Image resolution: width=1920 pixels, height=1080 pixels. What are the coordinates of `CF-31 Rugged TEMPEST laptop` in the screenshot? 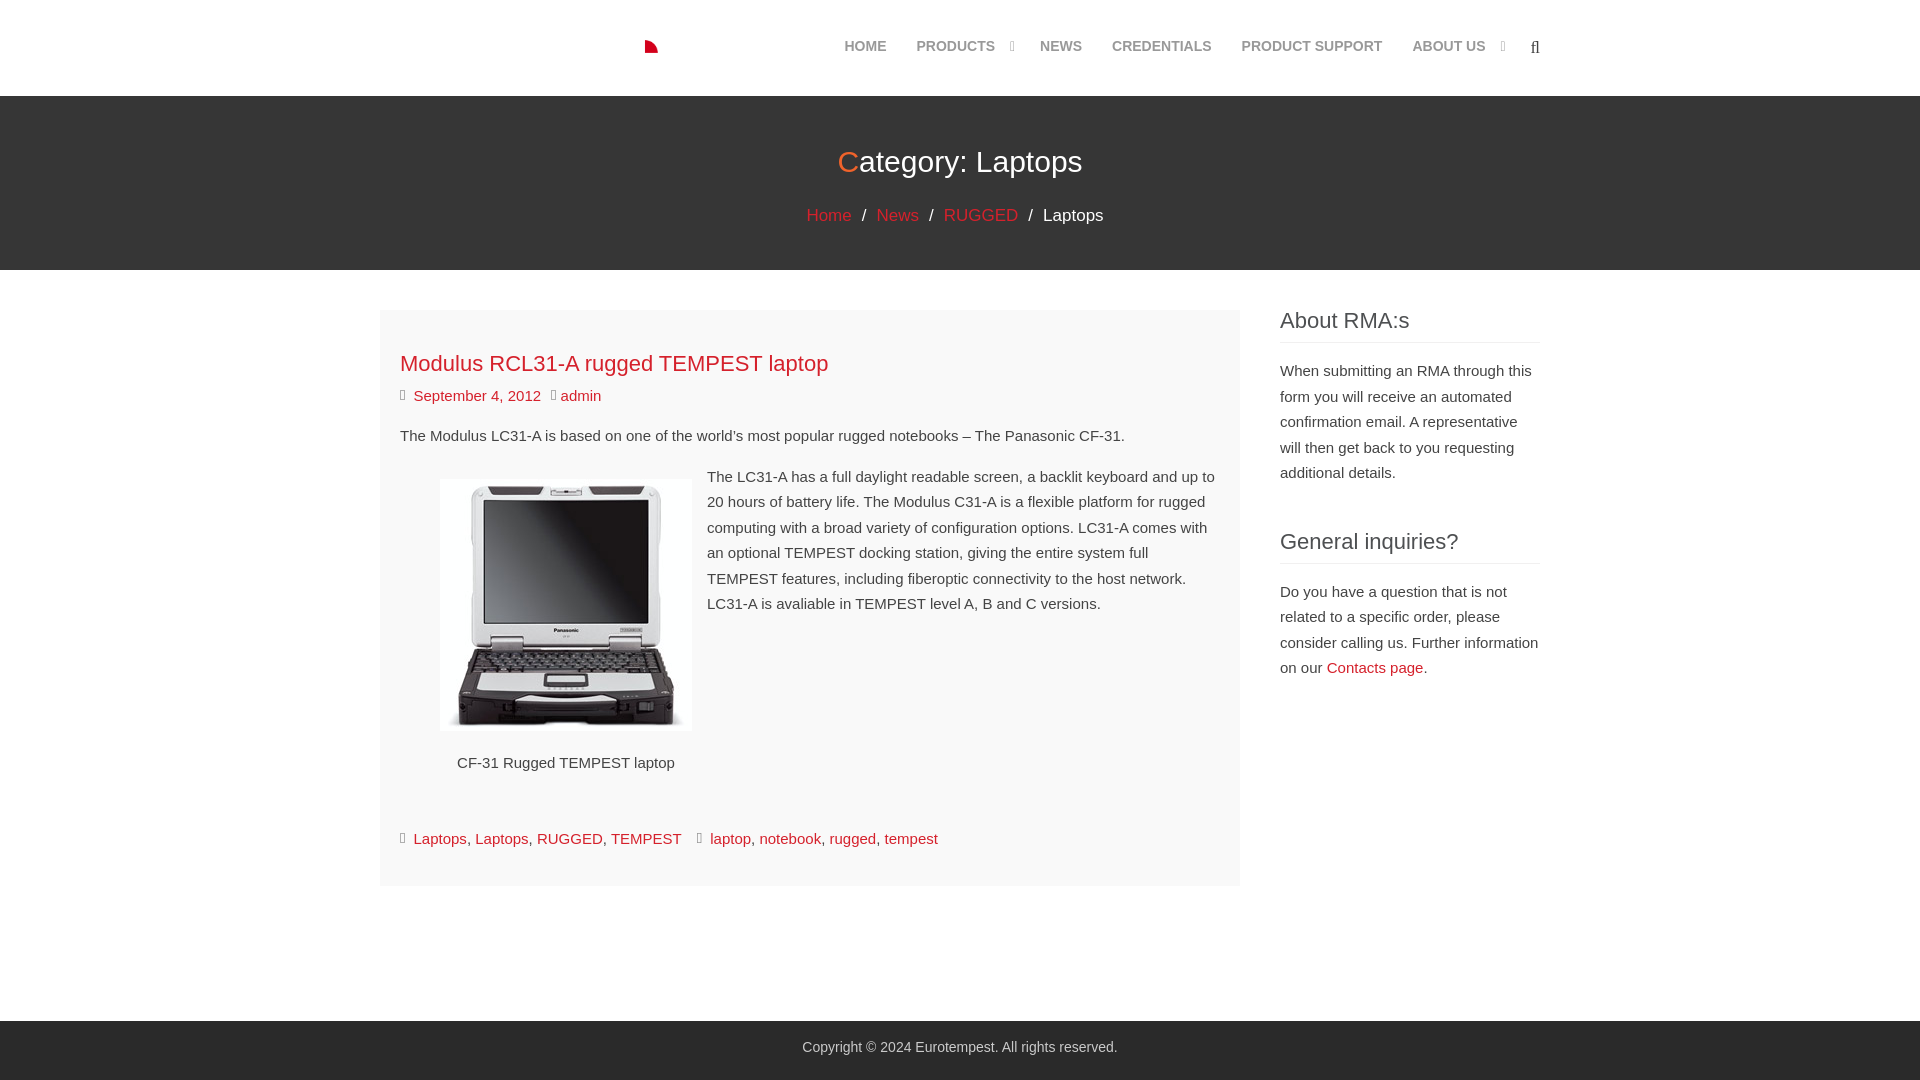 It's located at (565, 605).